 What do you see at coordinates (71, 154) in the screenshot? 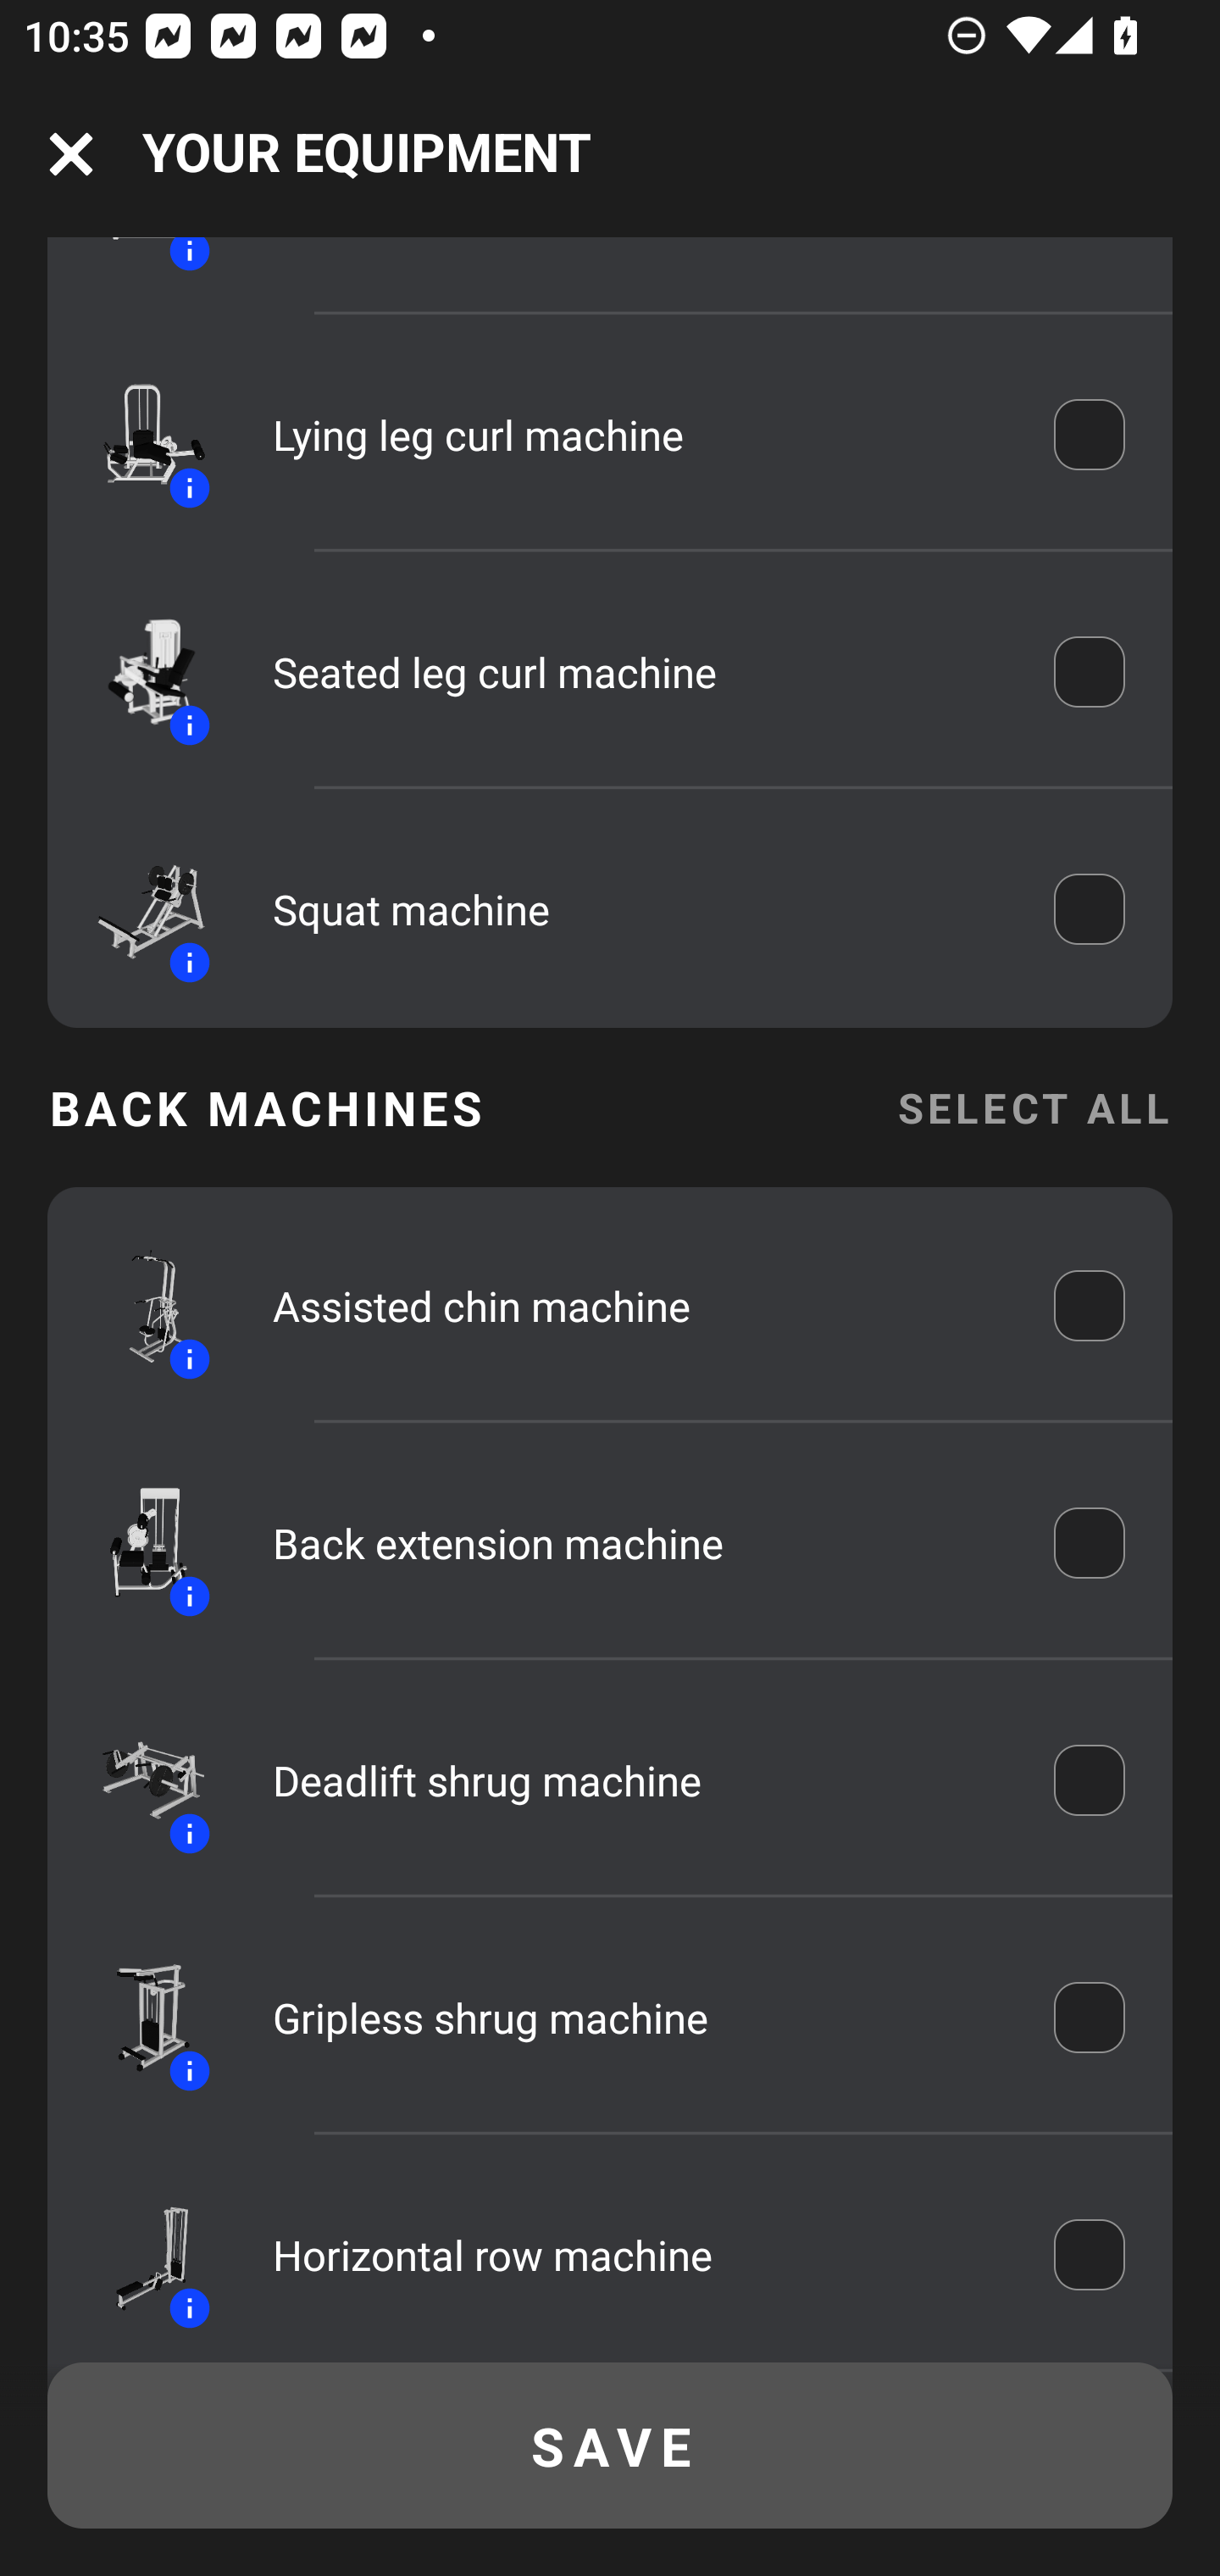
I see `Navigation icon` at bounding box center [71, 154].